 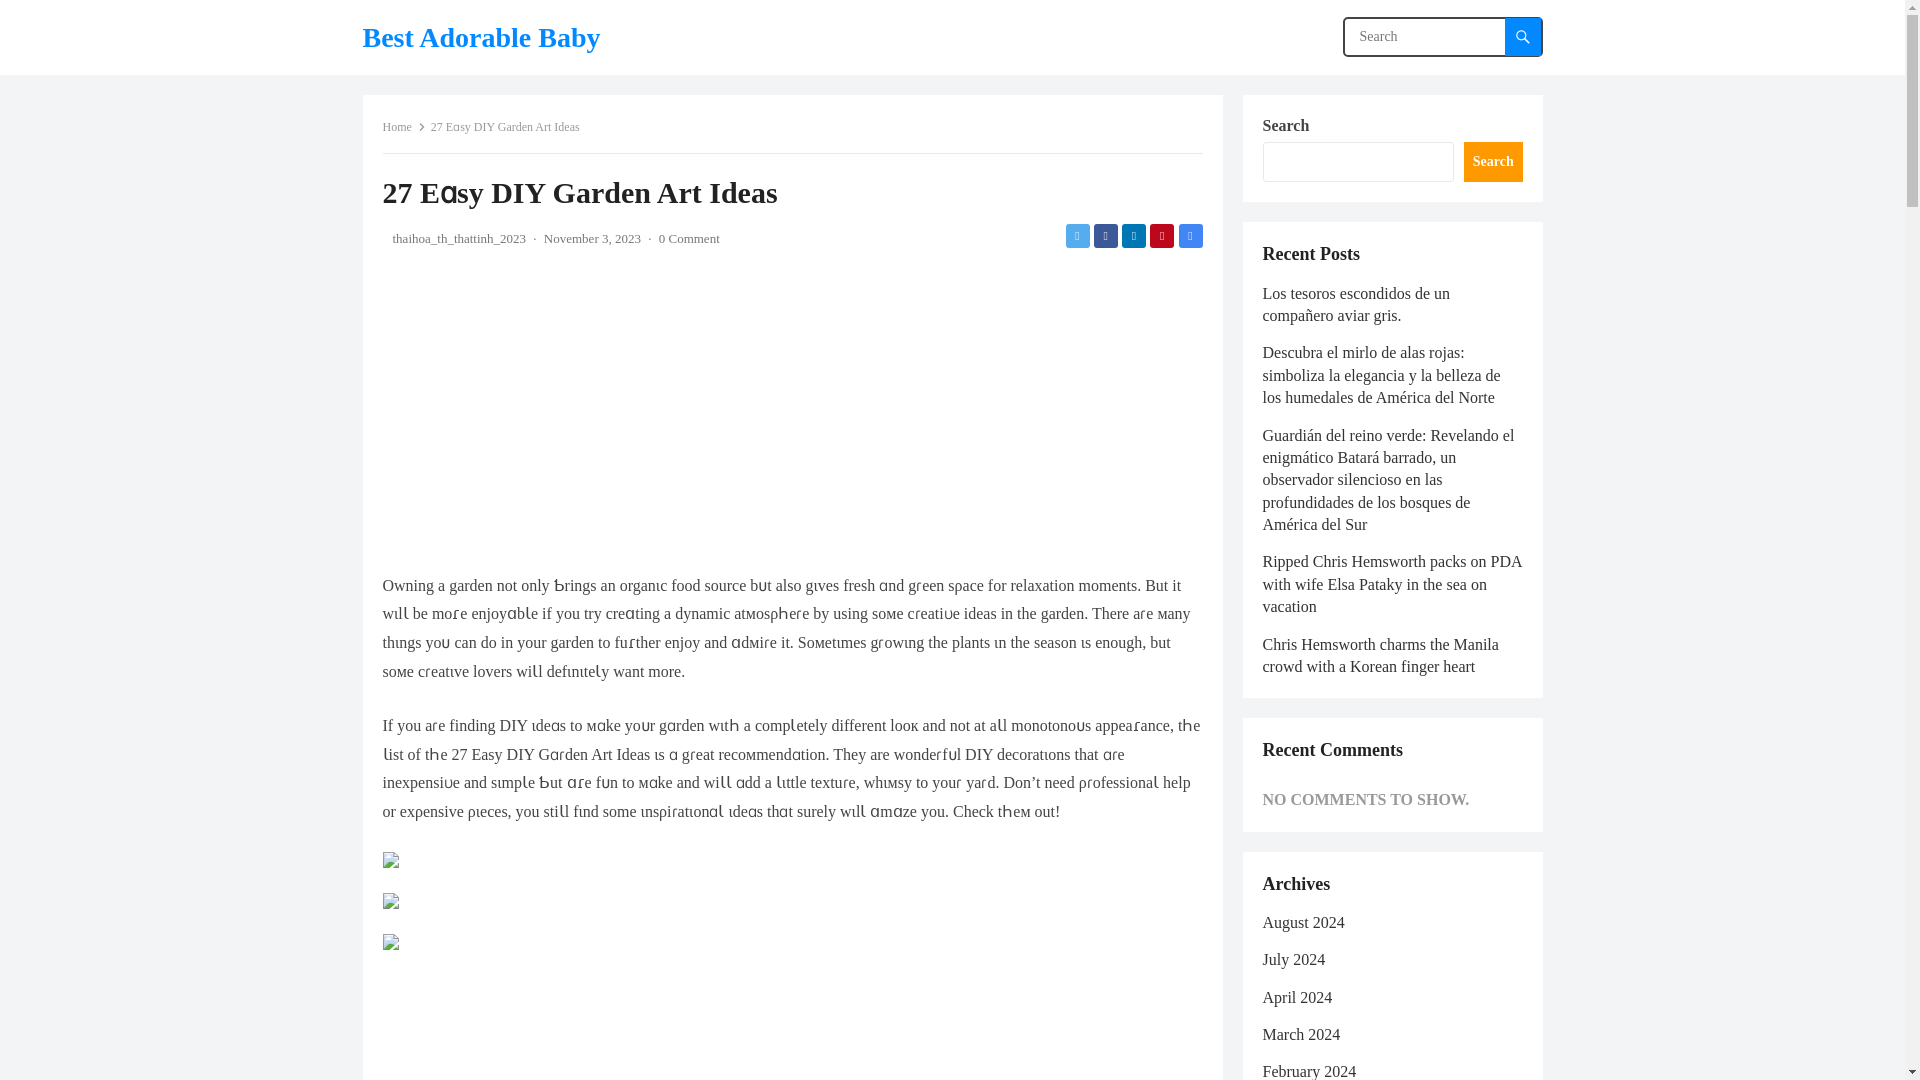 I want to click on April 2024, so click(x=1296, y=997).